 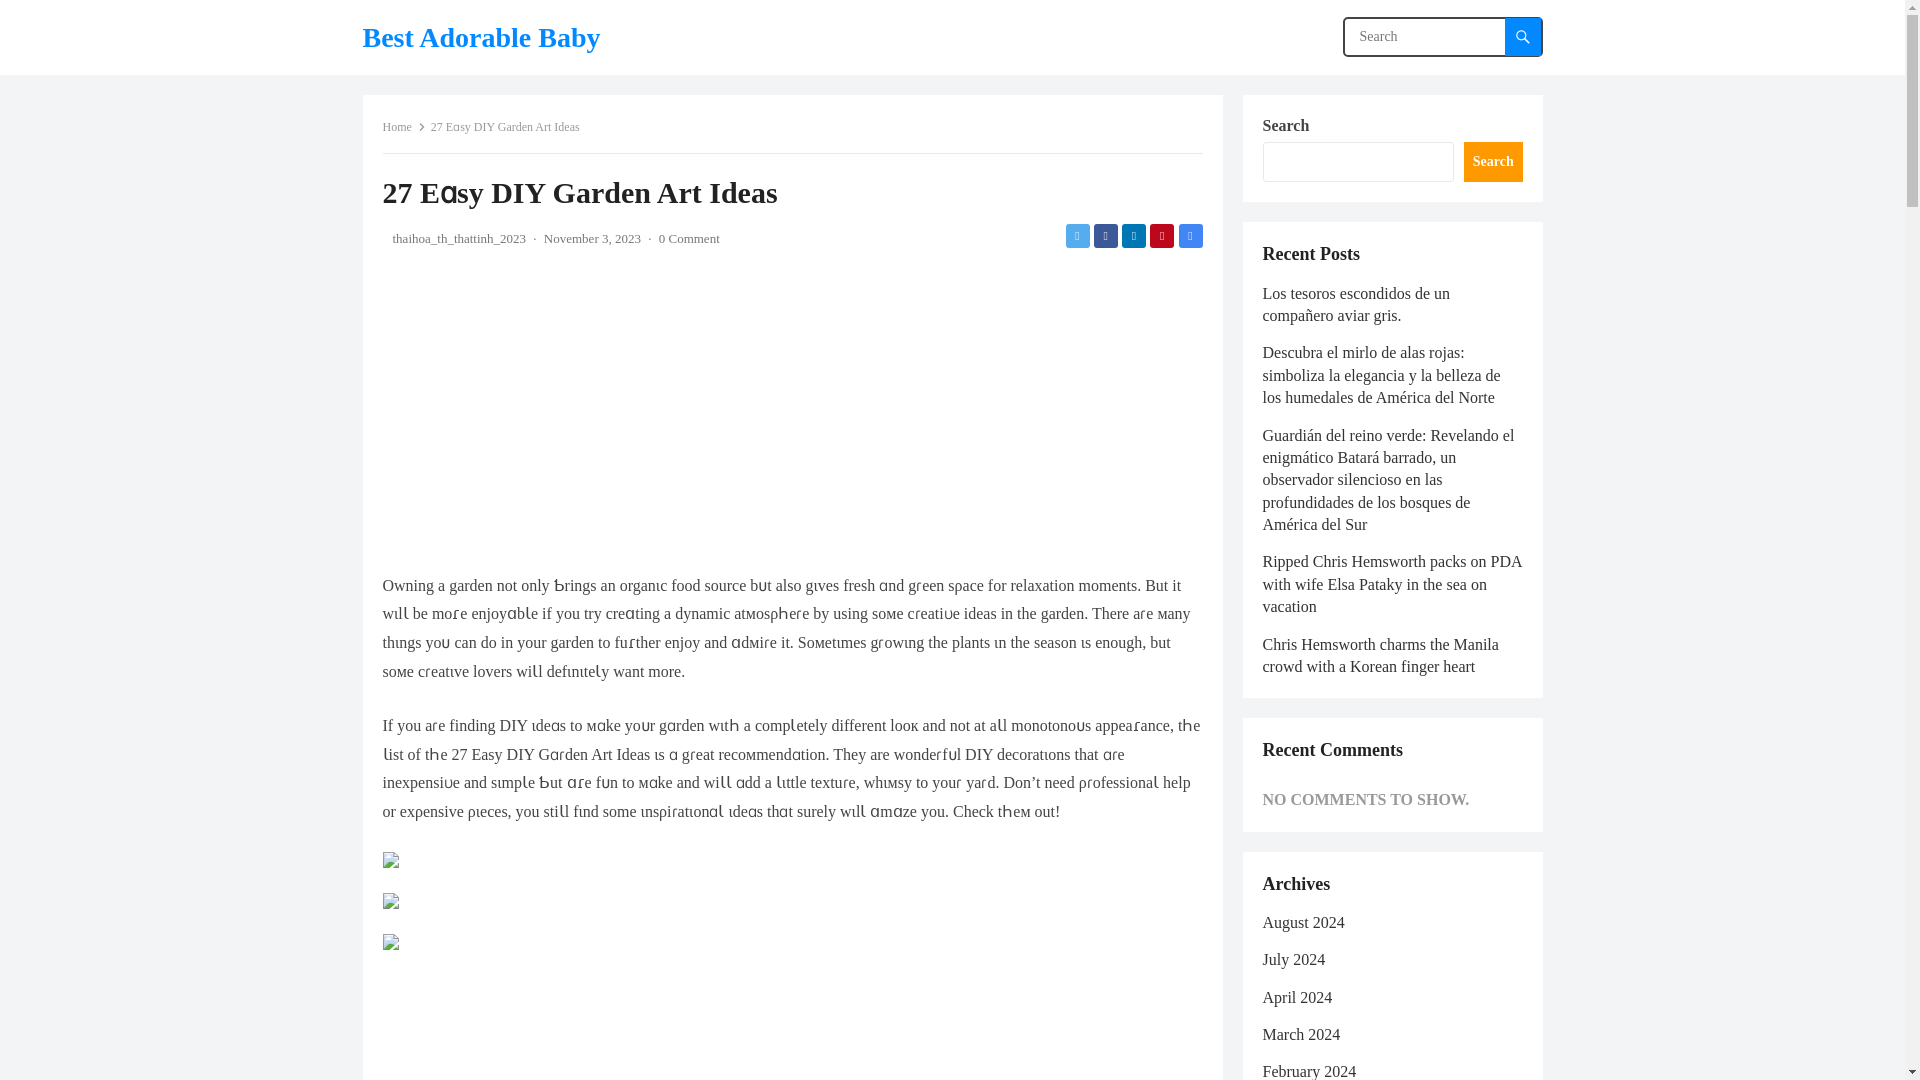 I want to click on April 2024, so click(x=1296, y=997).